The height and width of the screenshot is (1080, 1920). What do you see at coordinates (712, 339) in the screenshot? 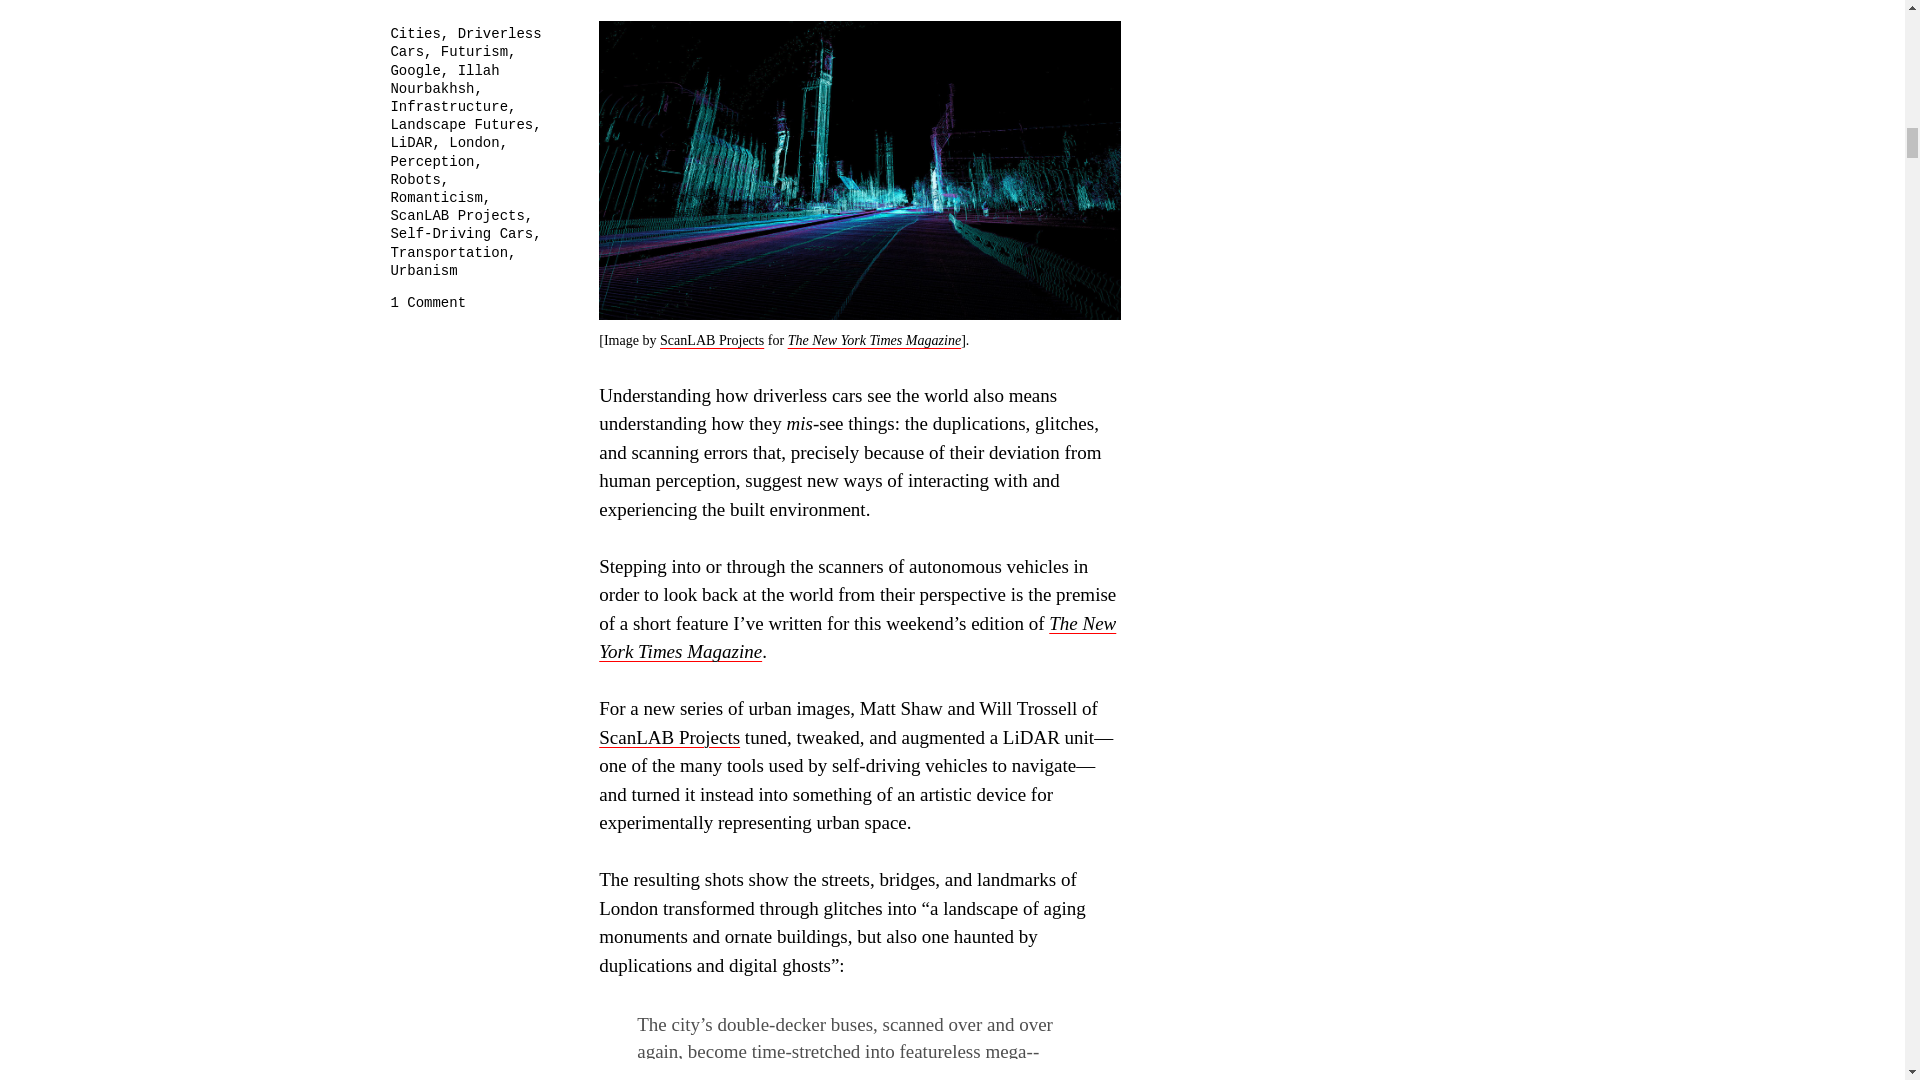
I see `ScanLAB Projects` at bounding box center [712, 339].